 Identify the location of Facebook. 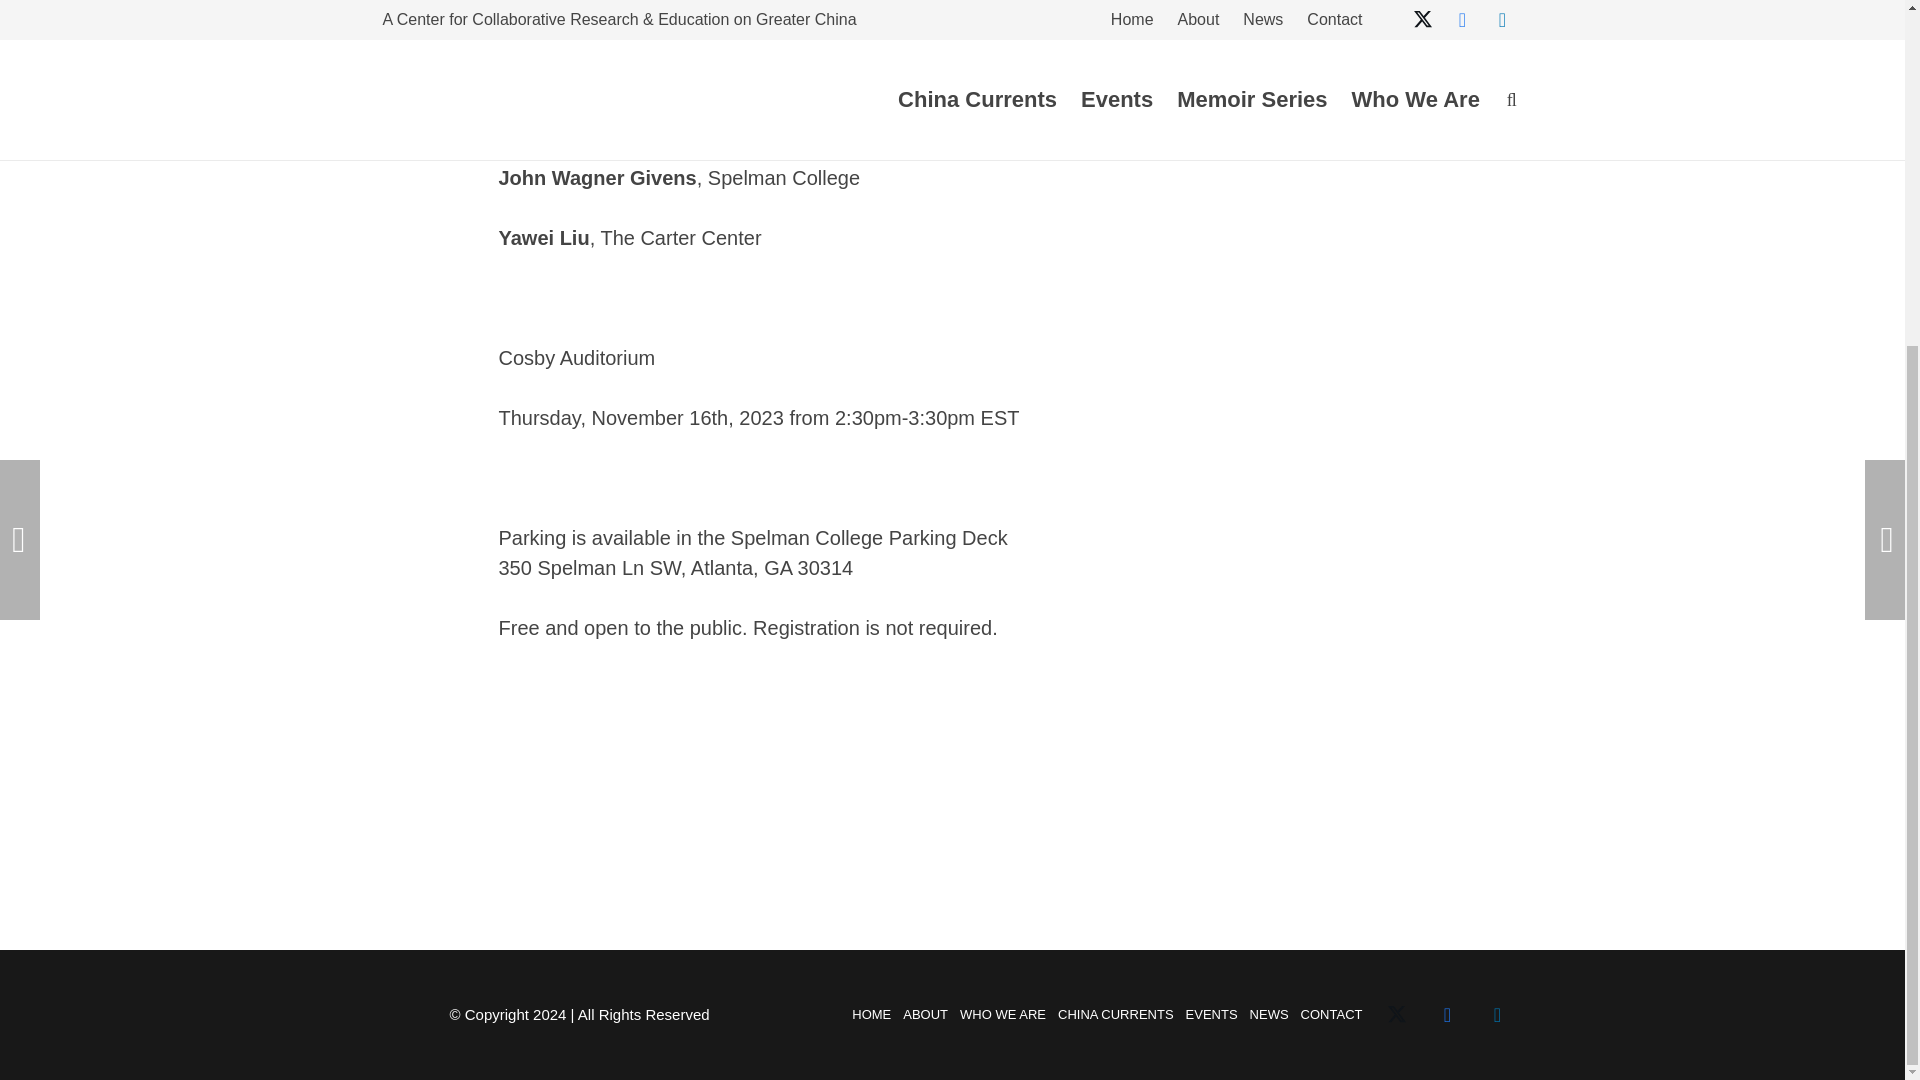
(1447, 1015).